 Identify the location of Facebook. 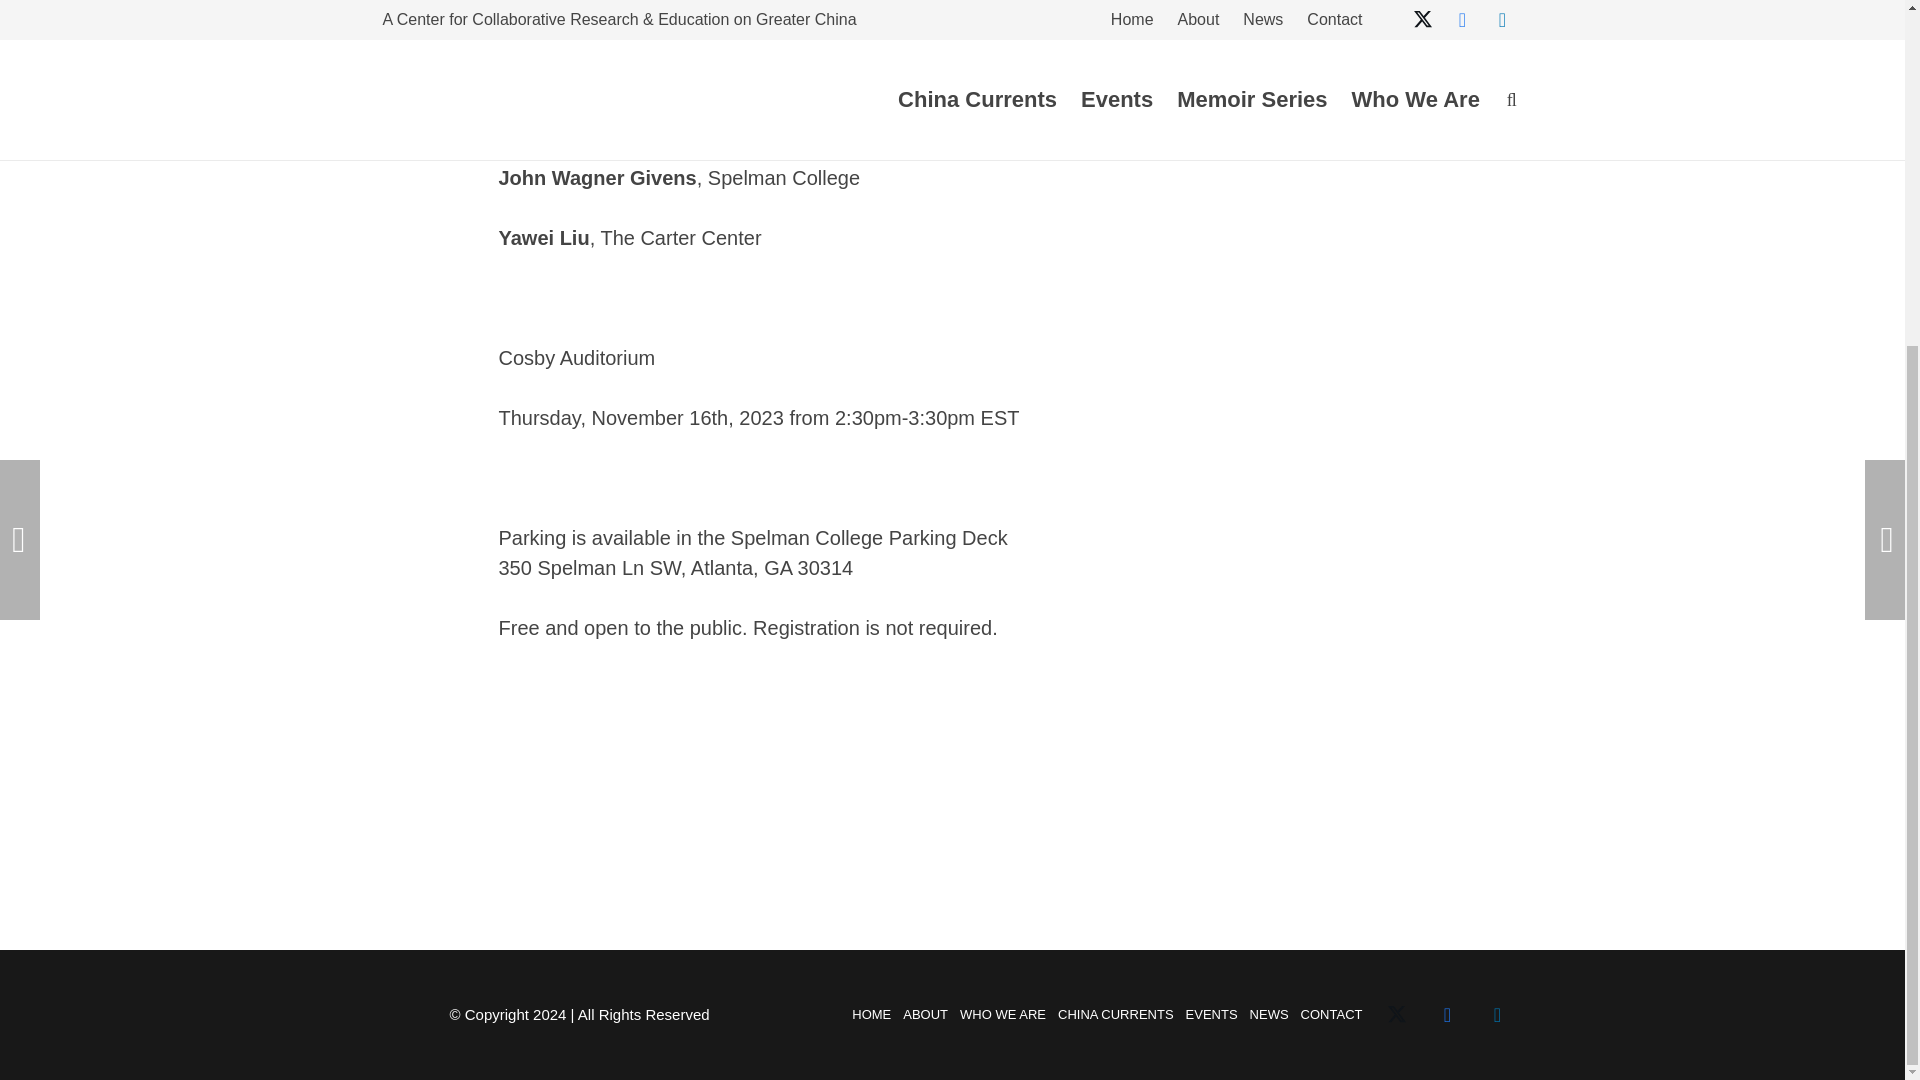
(1447, 1015).